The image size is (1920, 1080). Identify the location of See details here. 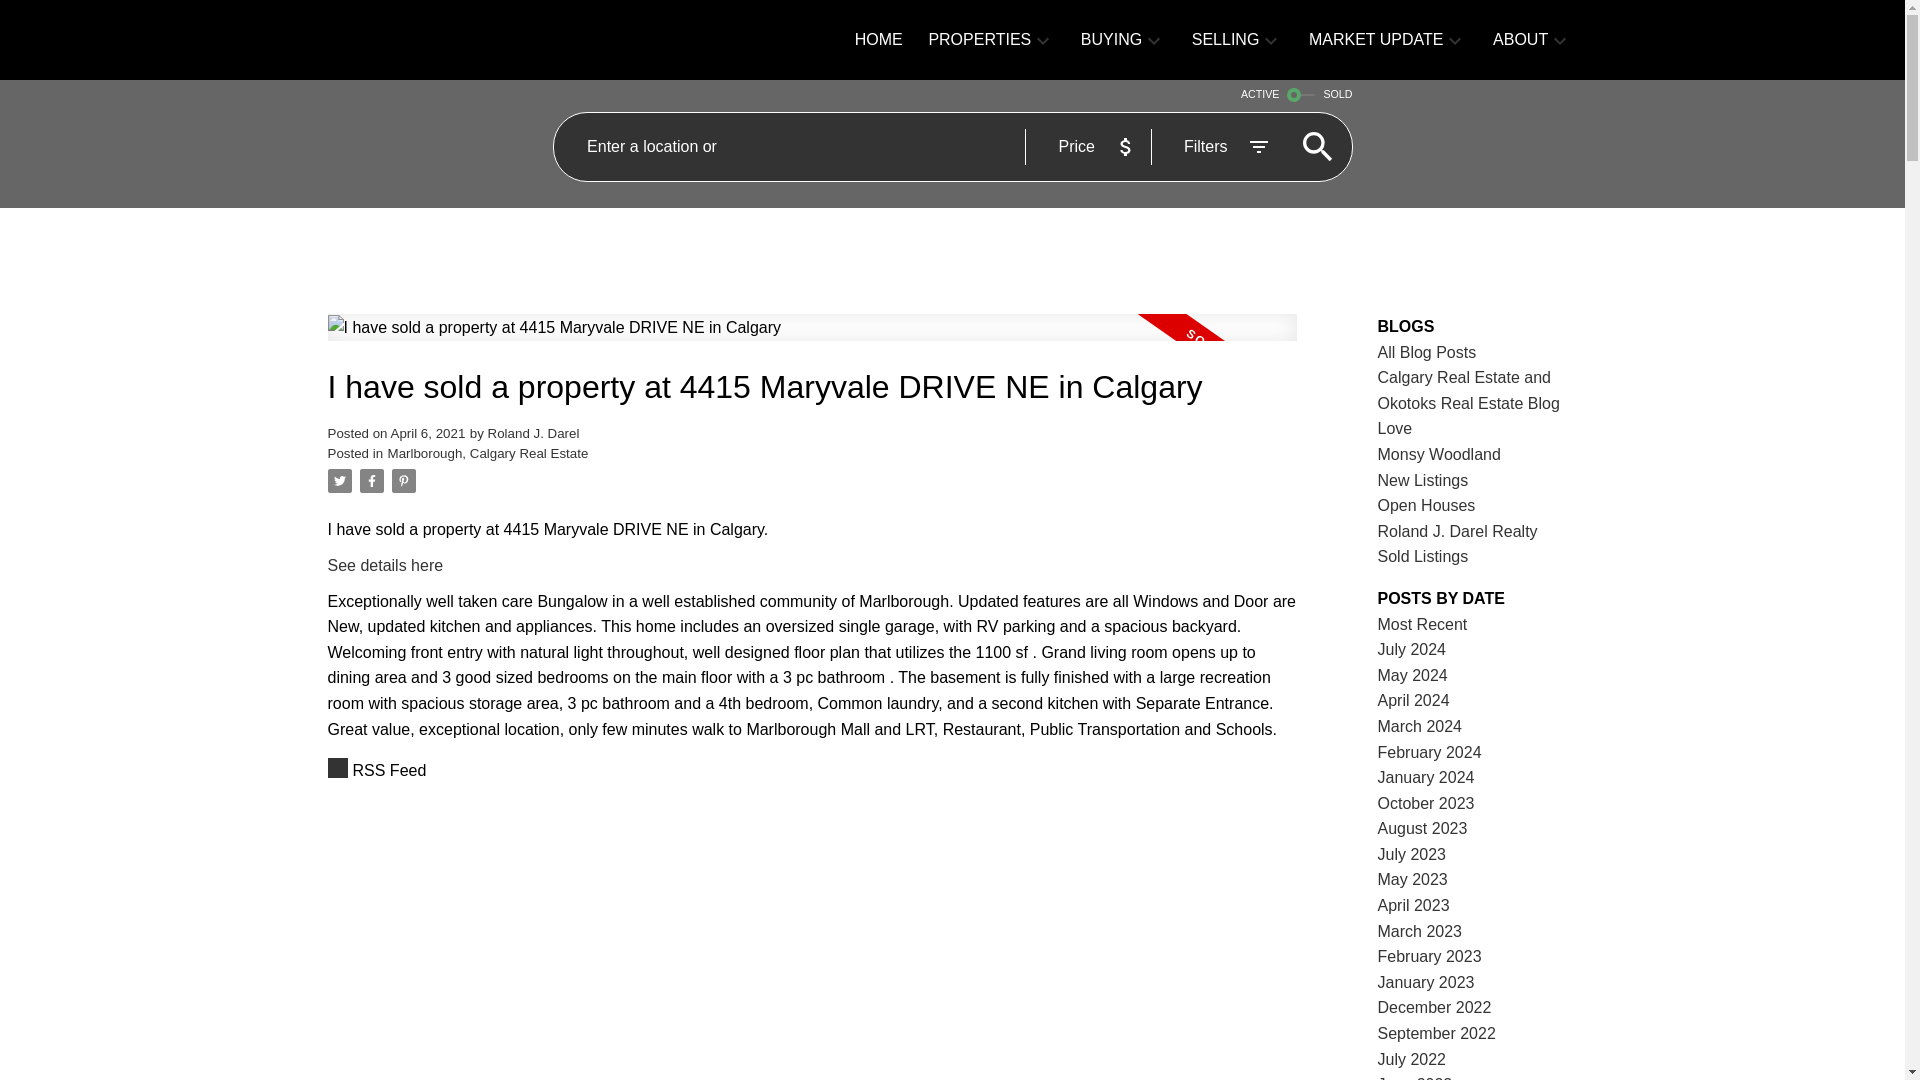
(386, 565).